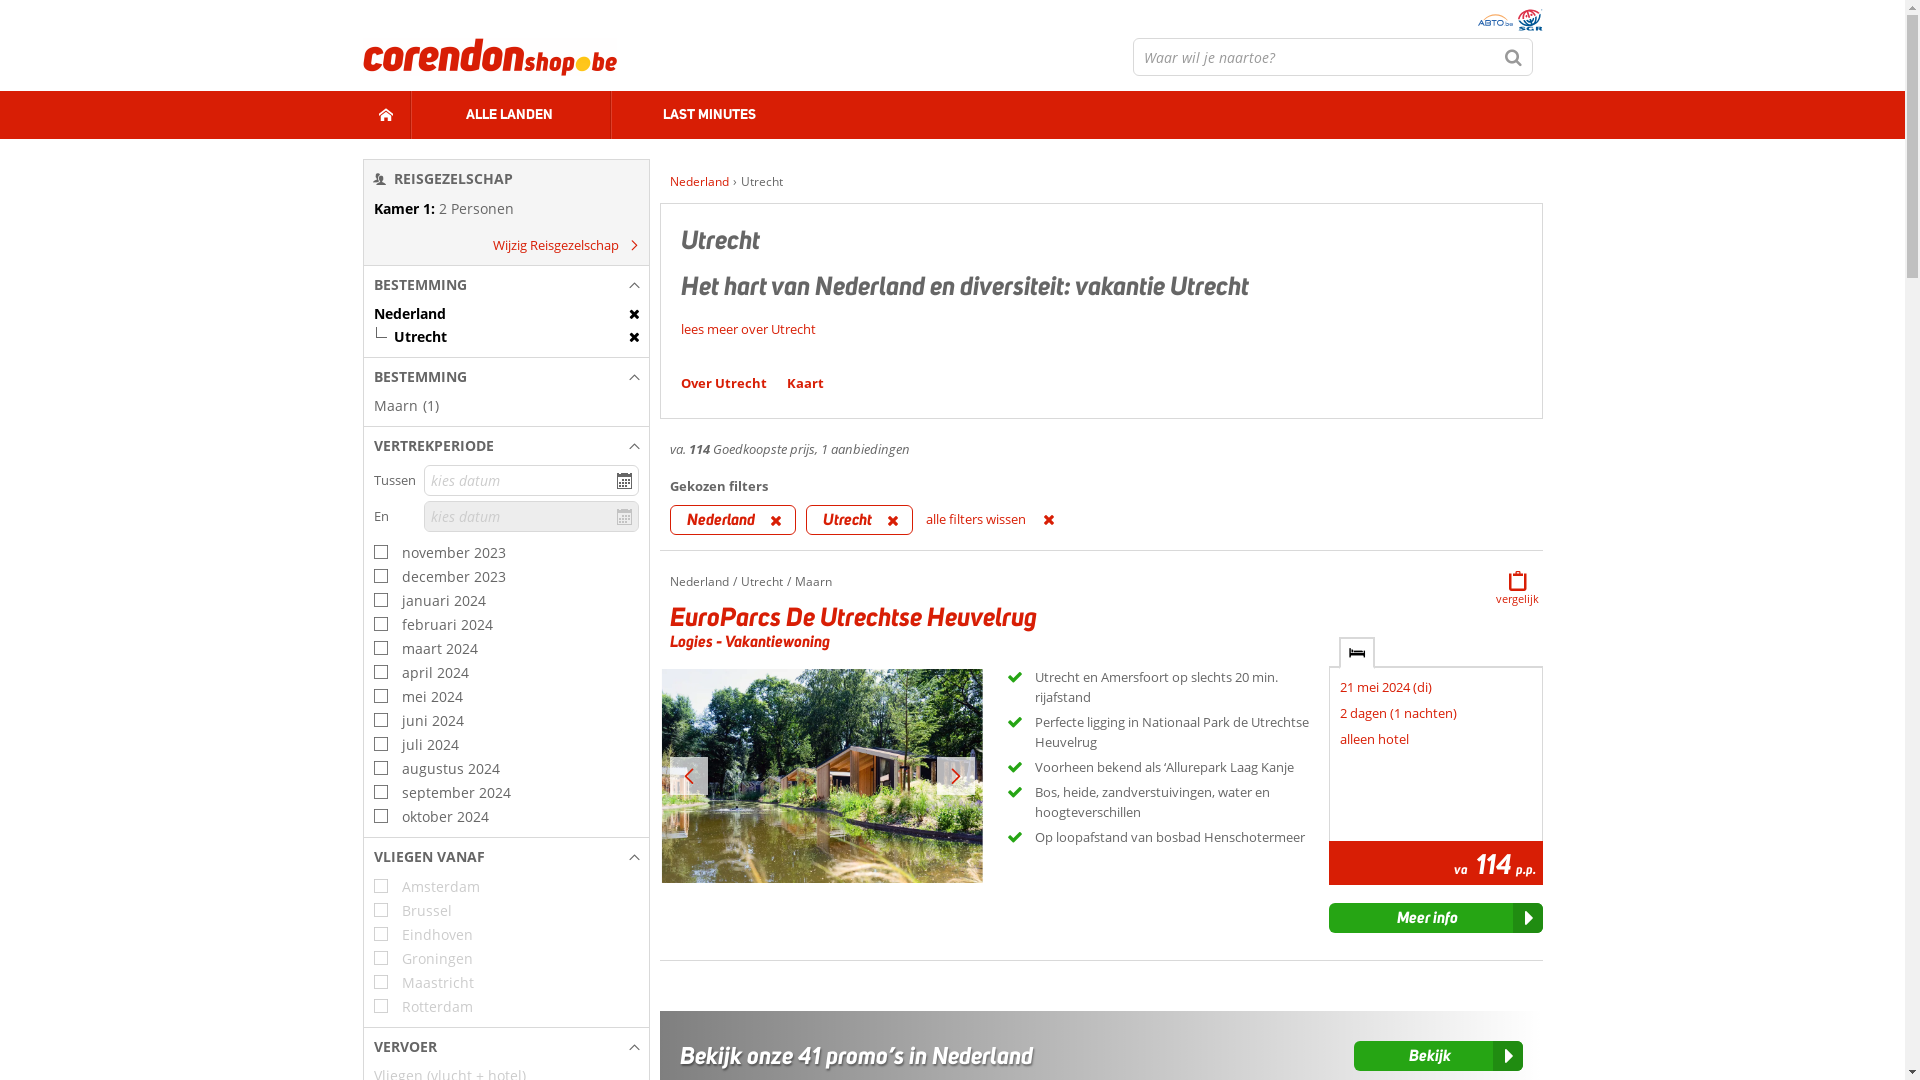  What do you see at coordinates (687, 182) in the screenshot?
I see `Home` at bounding box center [687, 182].